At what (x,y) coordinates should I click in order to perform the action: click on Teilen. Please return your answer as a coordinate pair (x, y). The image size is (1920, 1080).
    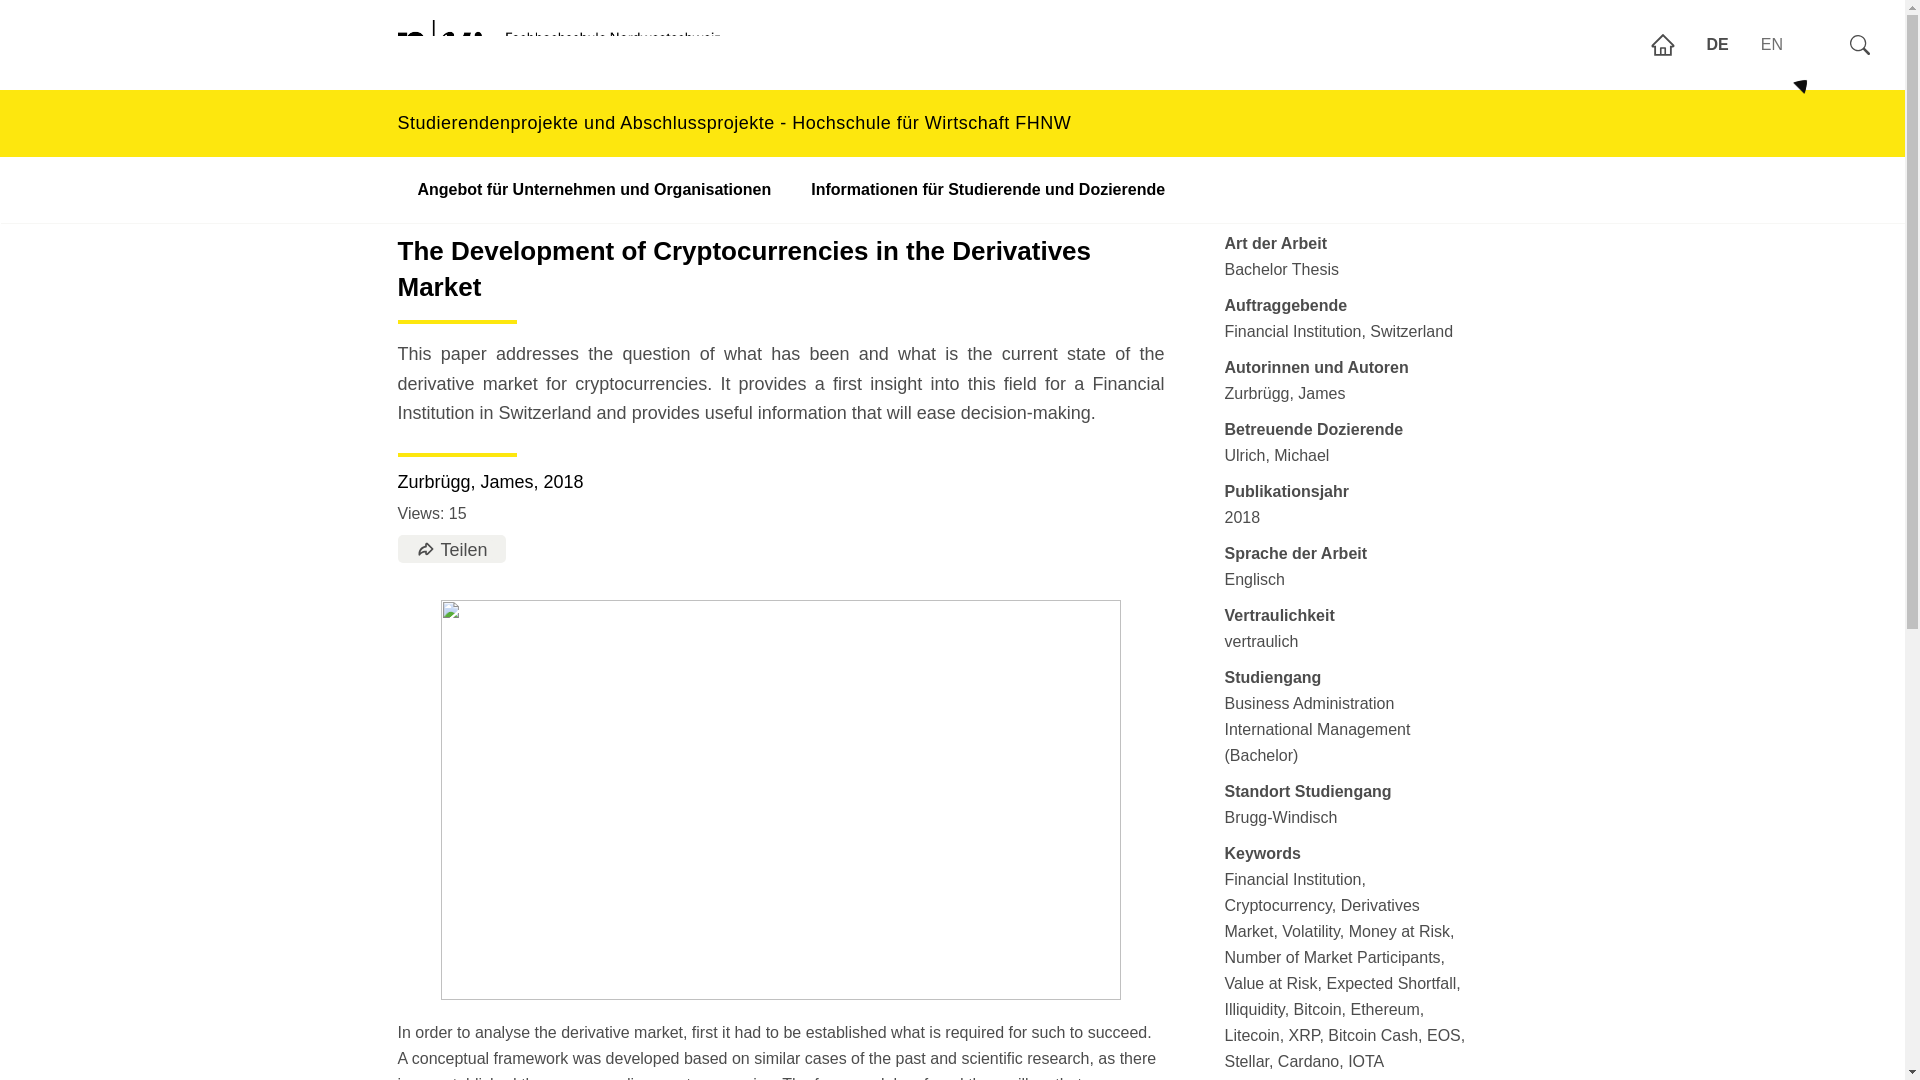
    Looking at the image, I should click on (451, 548).